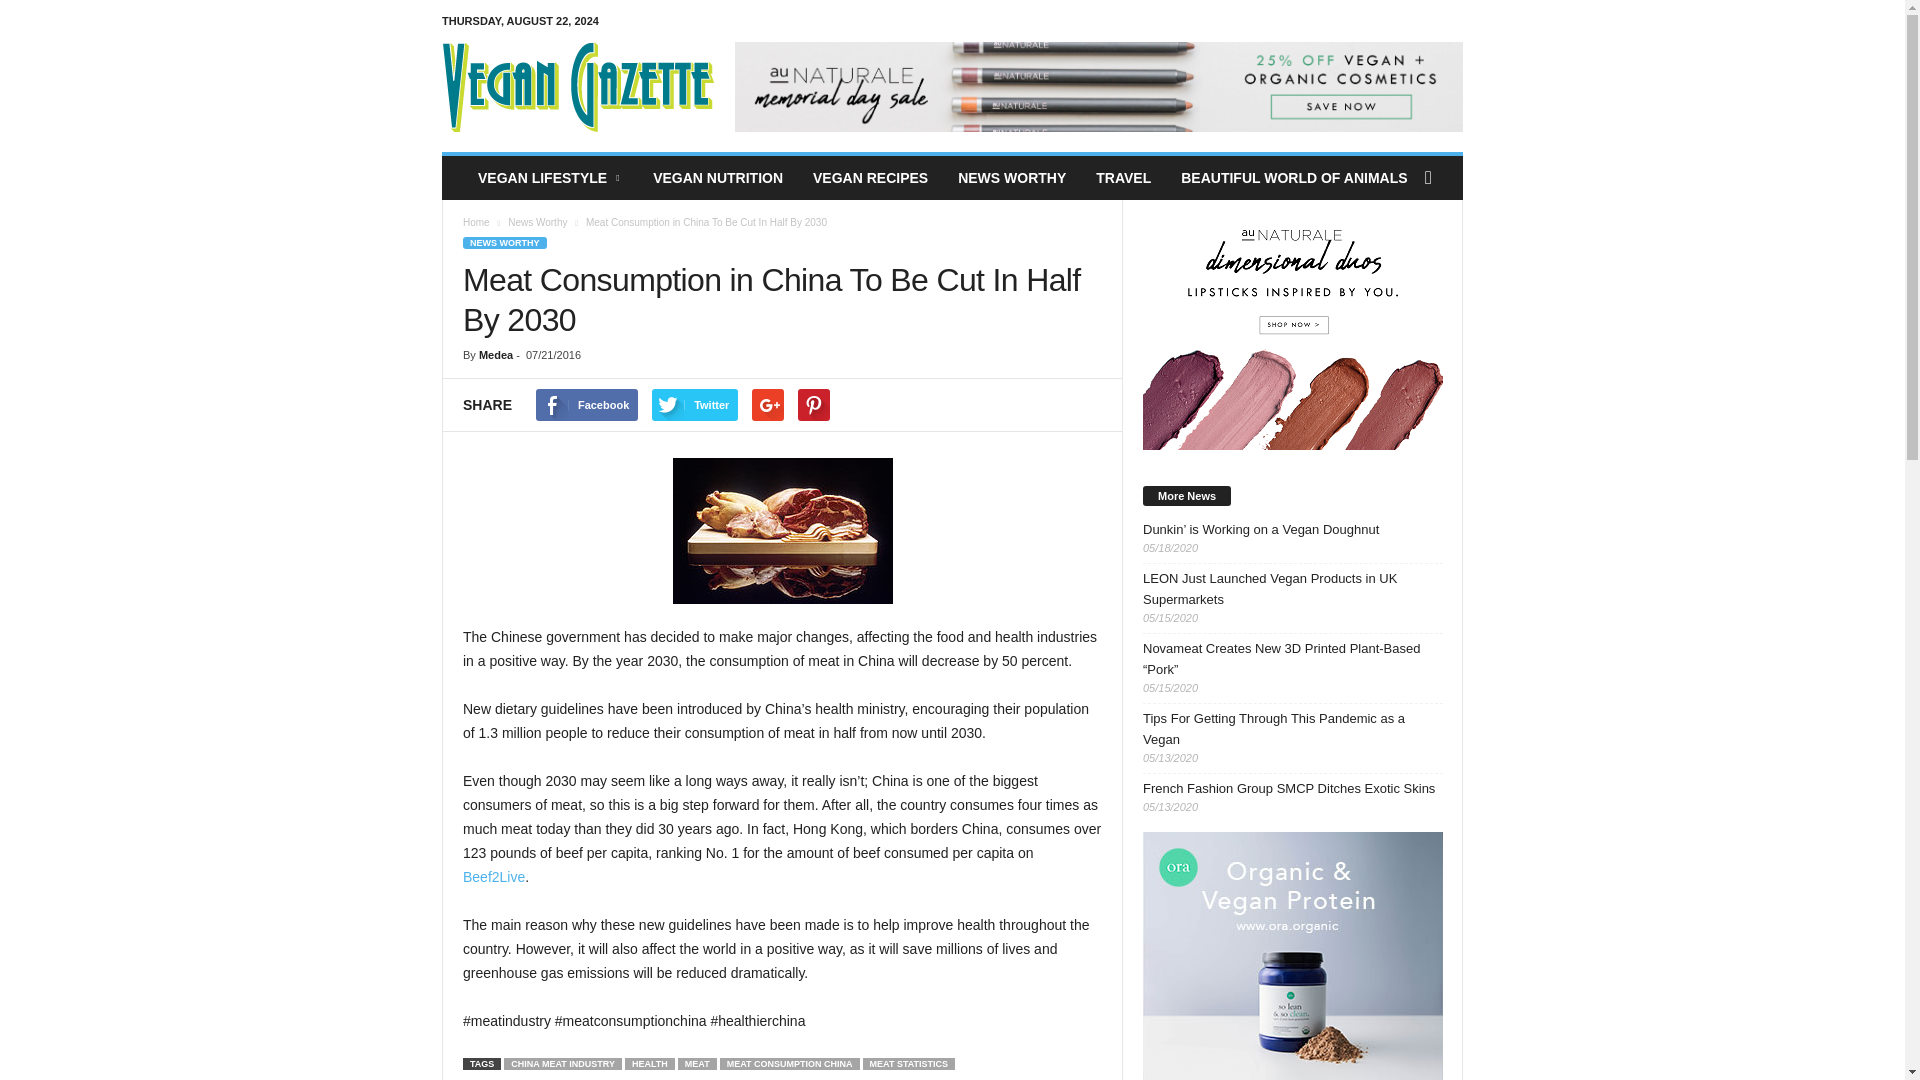 Image resolution: width=1920 pixels, height=1080 pixels. I want to click on NEWS WORTHY, so click(504, 242).